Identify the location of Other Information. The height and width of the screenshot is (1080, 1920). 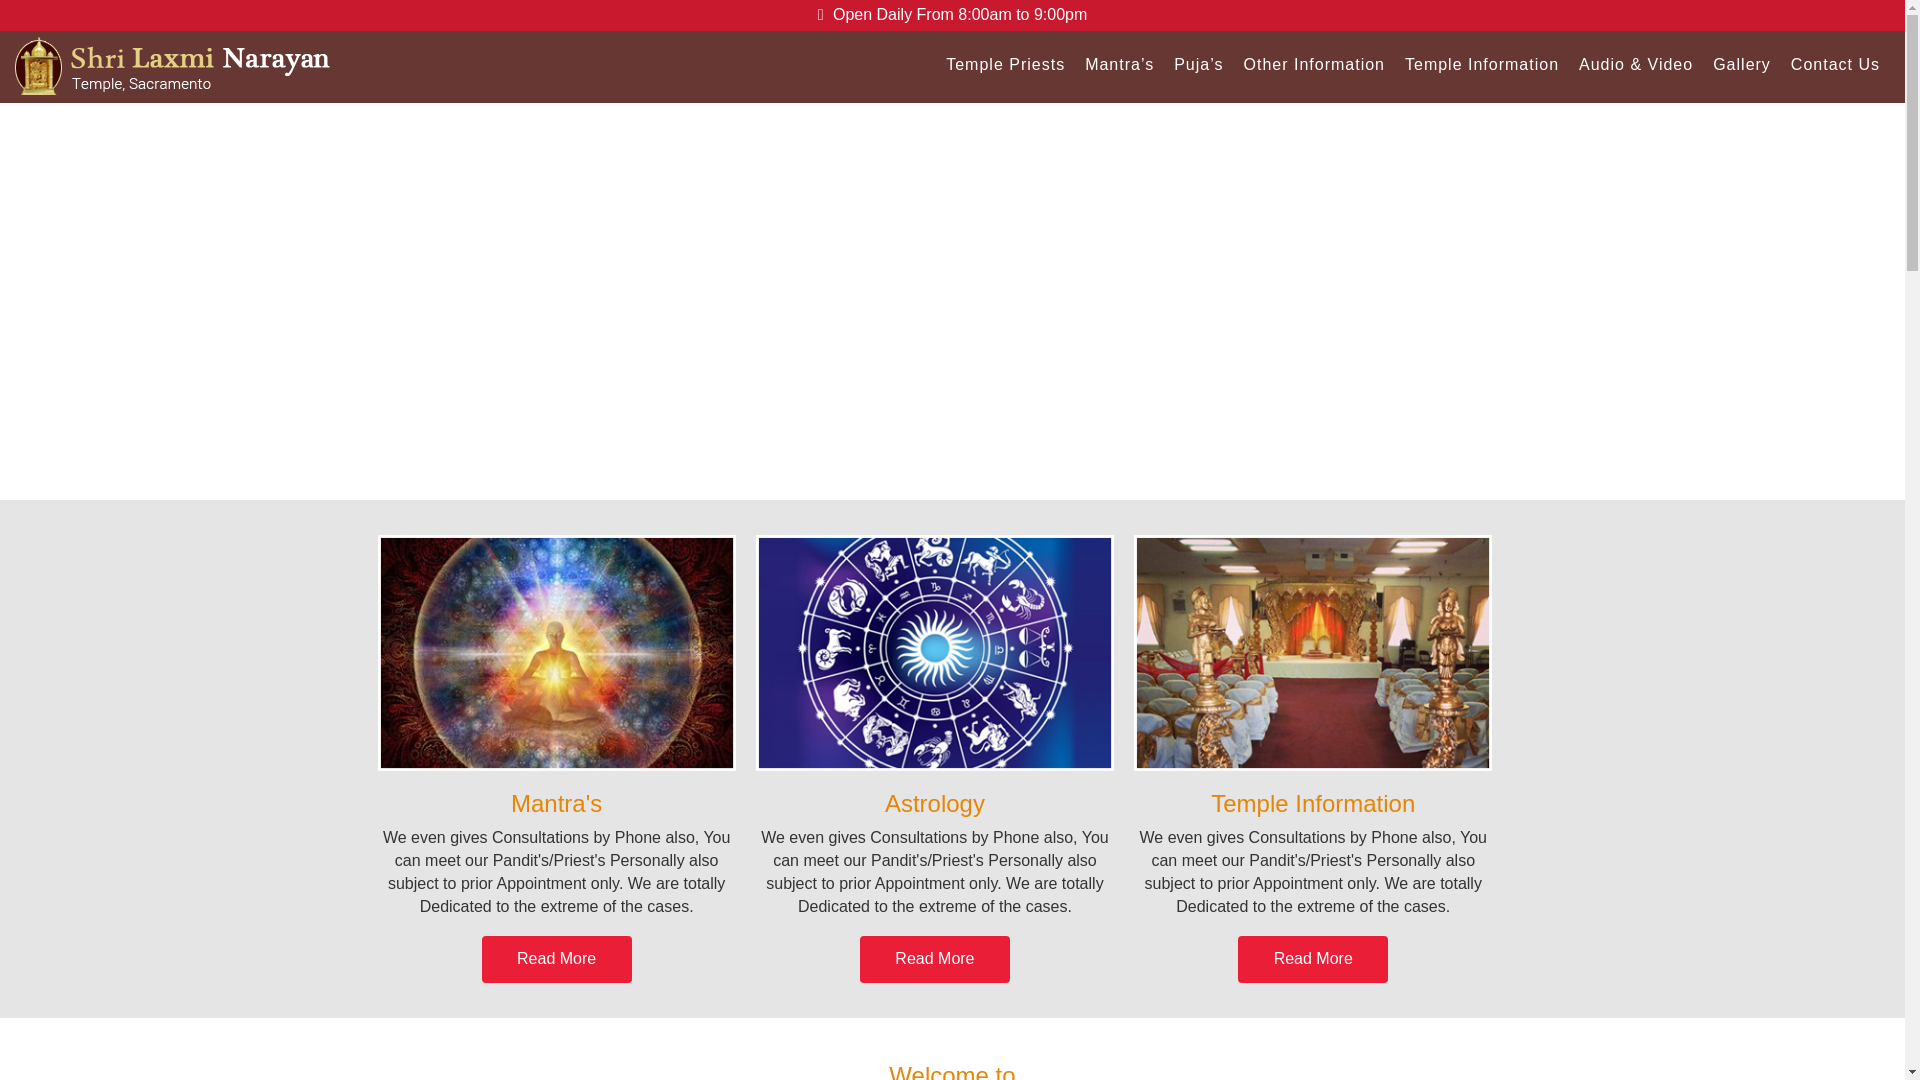
(1314, 65).